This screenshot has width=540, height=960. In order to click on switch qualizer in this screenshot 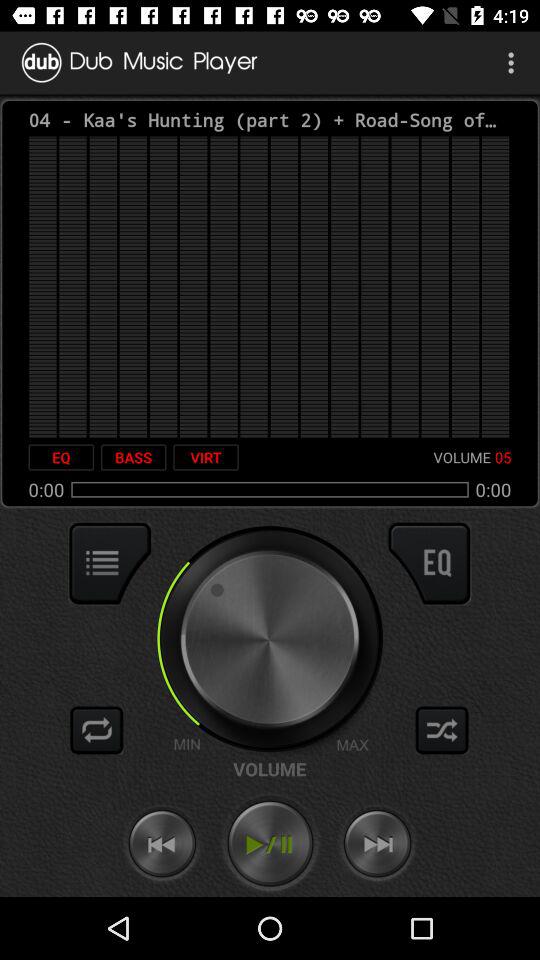, I will do `click(429, 563)`.